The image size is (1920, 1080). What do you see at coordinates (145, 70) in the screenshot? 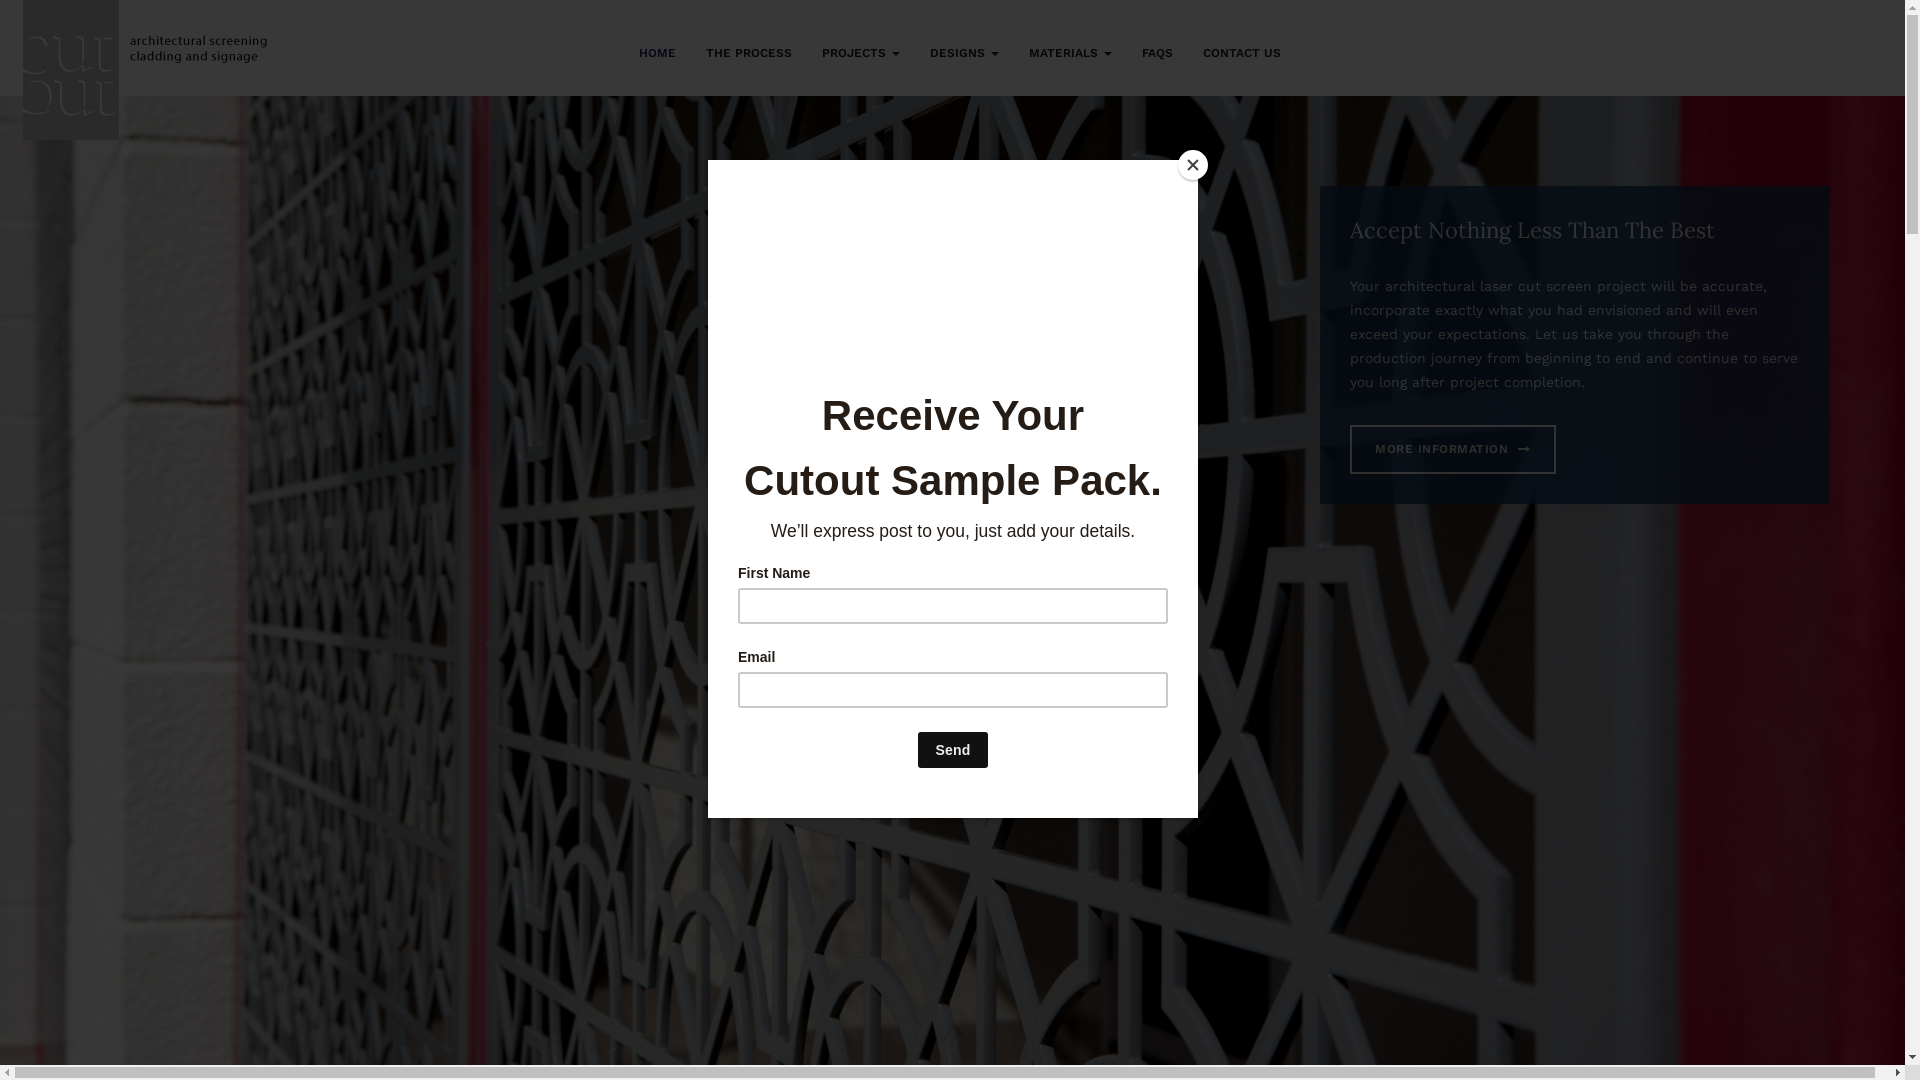
I see `Cutout Architectural Cutting Solutions` at bounding box center [145, 70].